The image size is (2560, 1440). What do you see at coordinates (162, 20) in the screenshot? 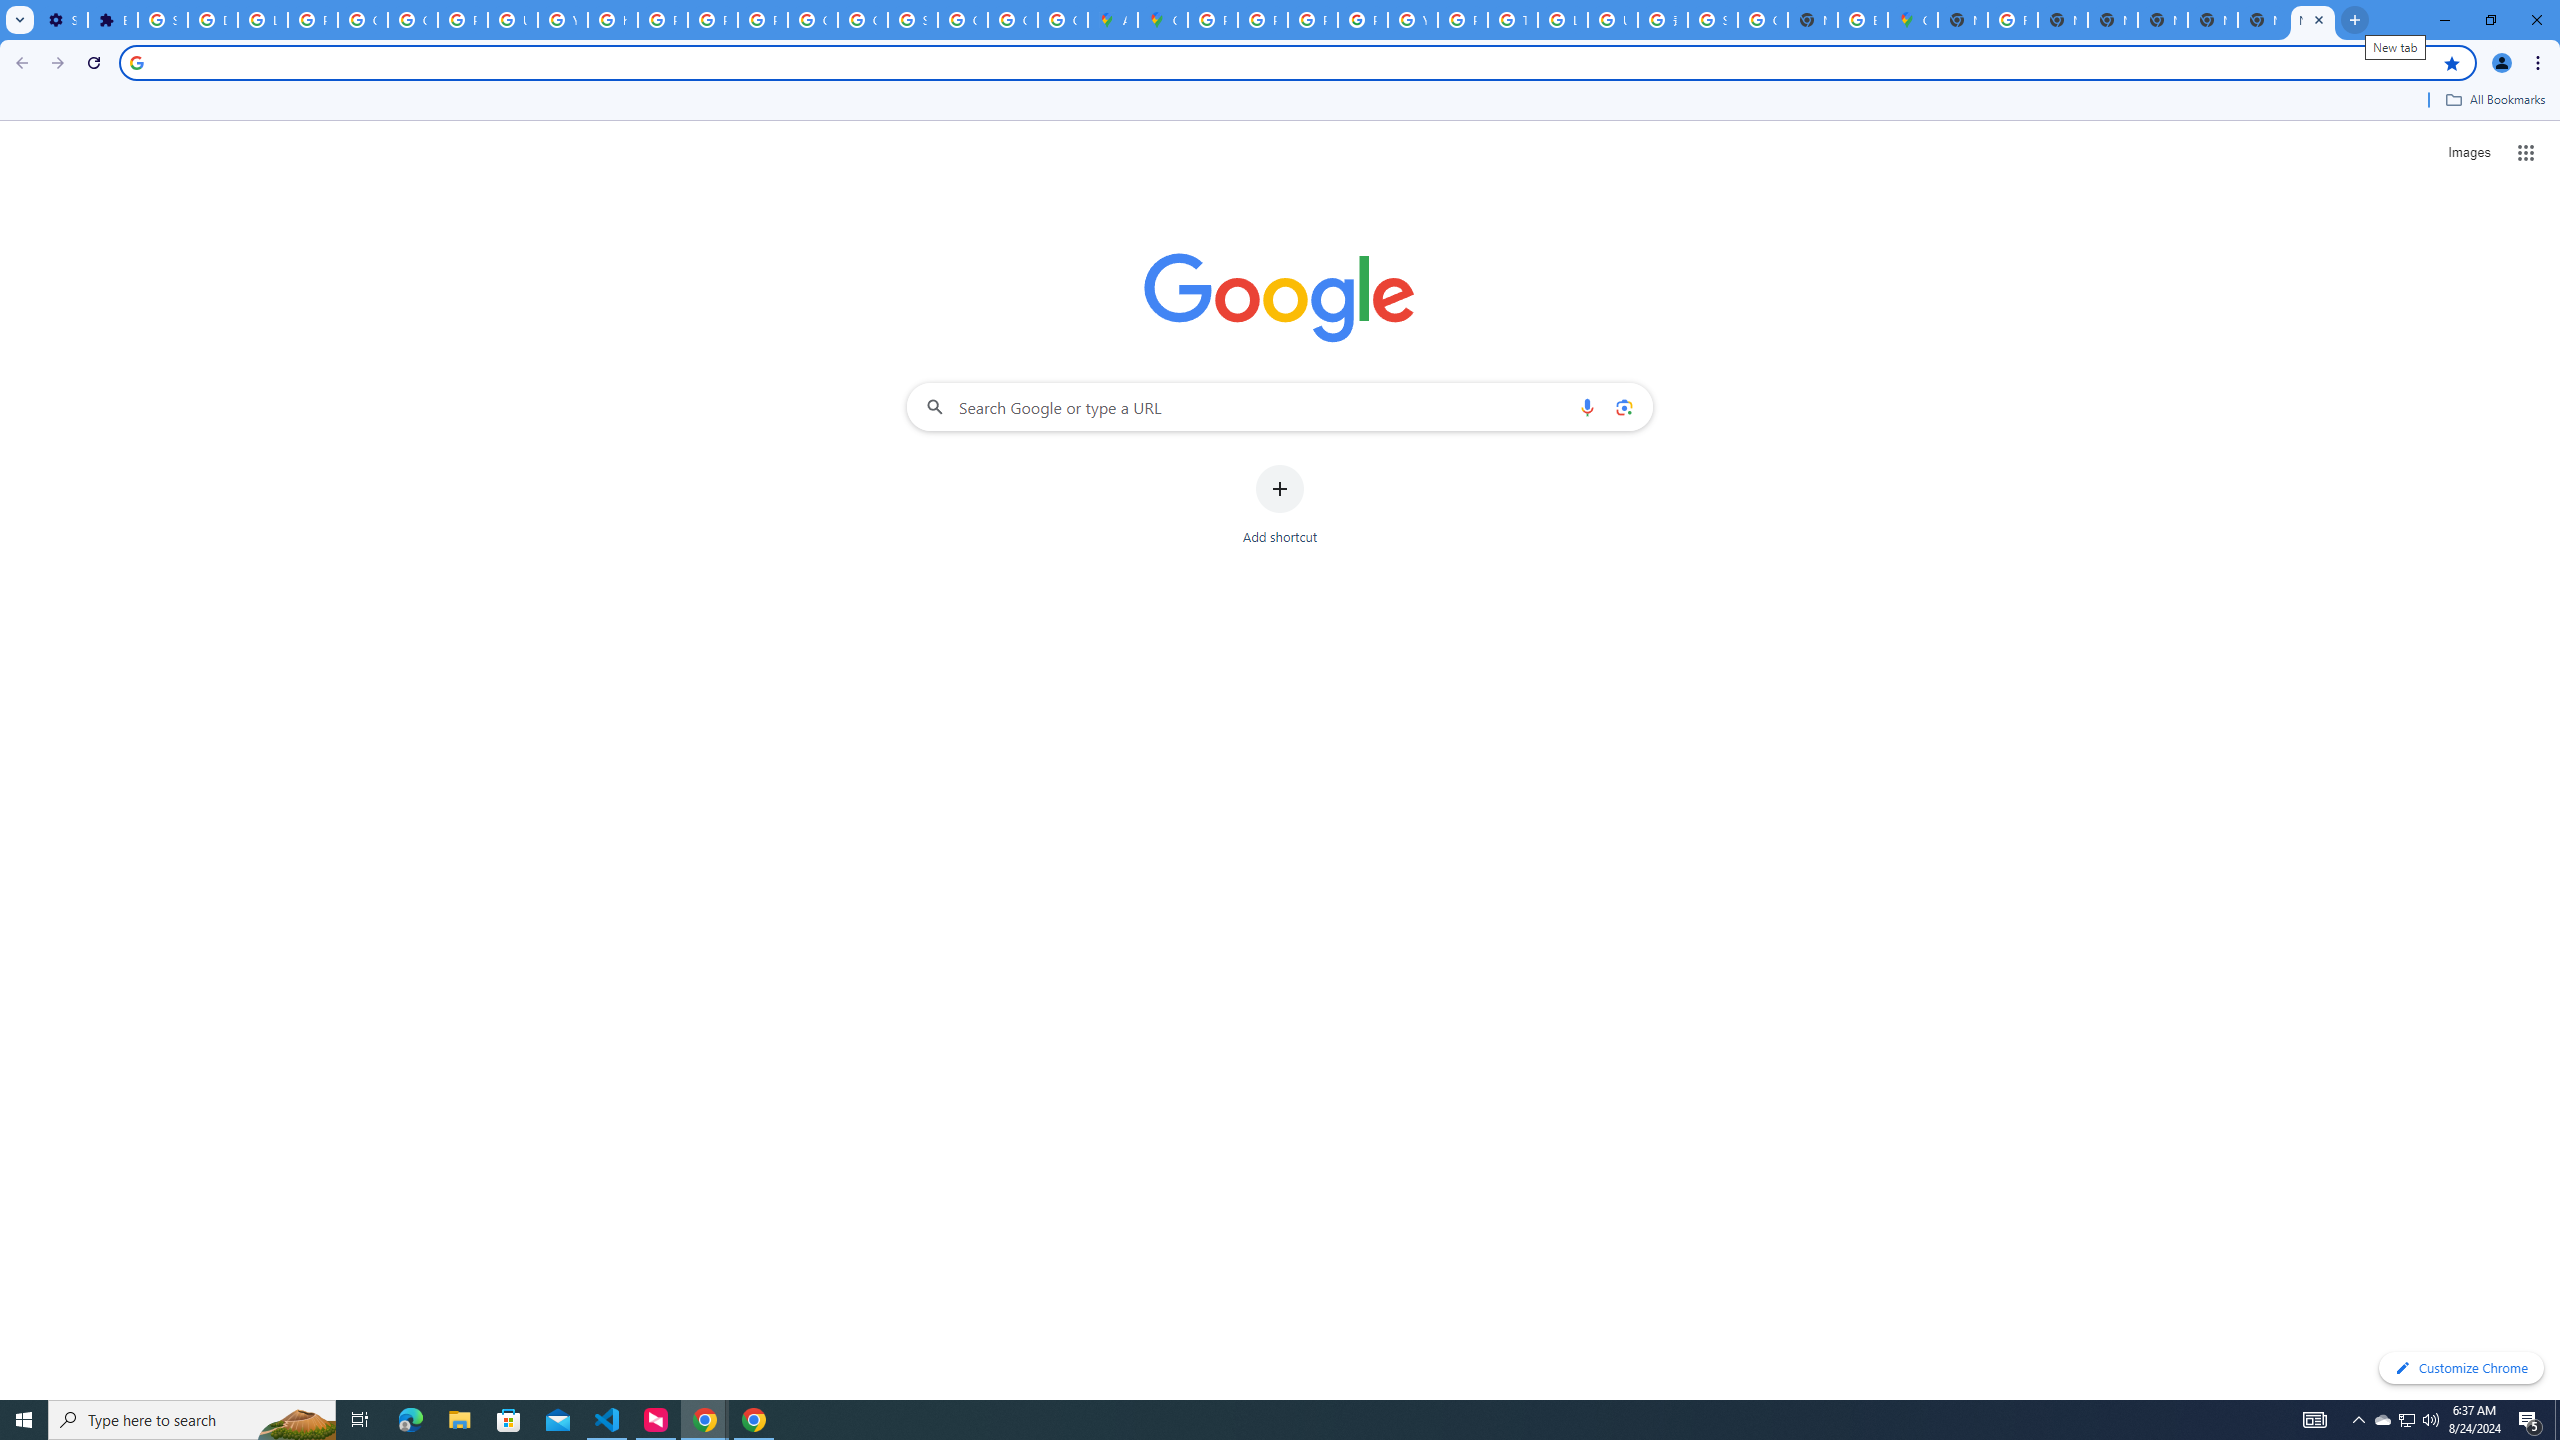
I see `Sign in - Google Accounts` at bounding box center [162, 20].